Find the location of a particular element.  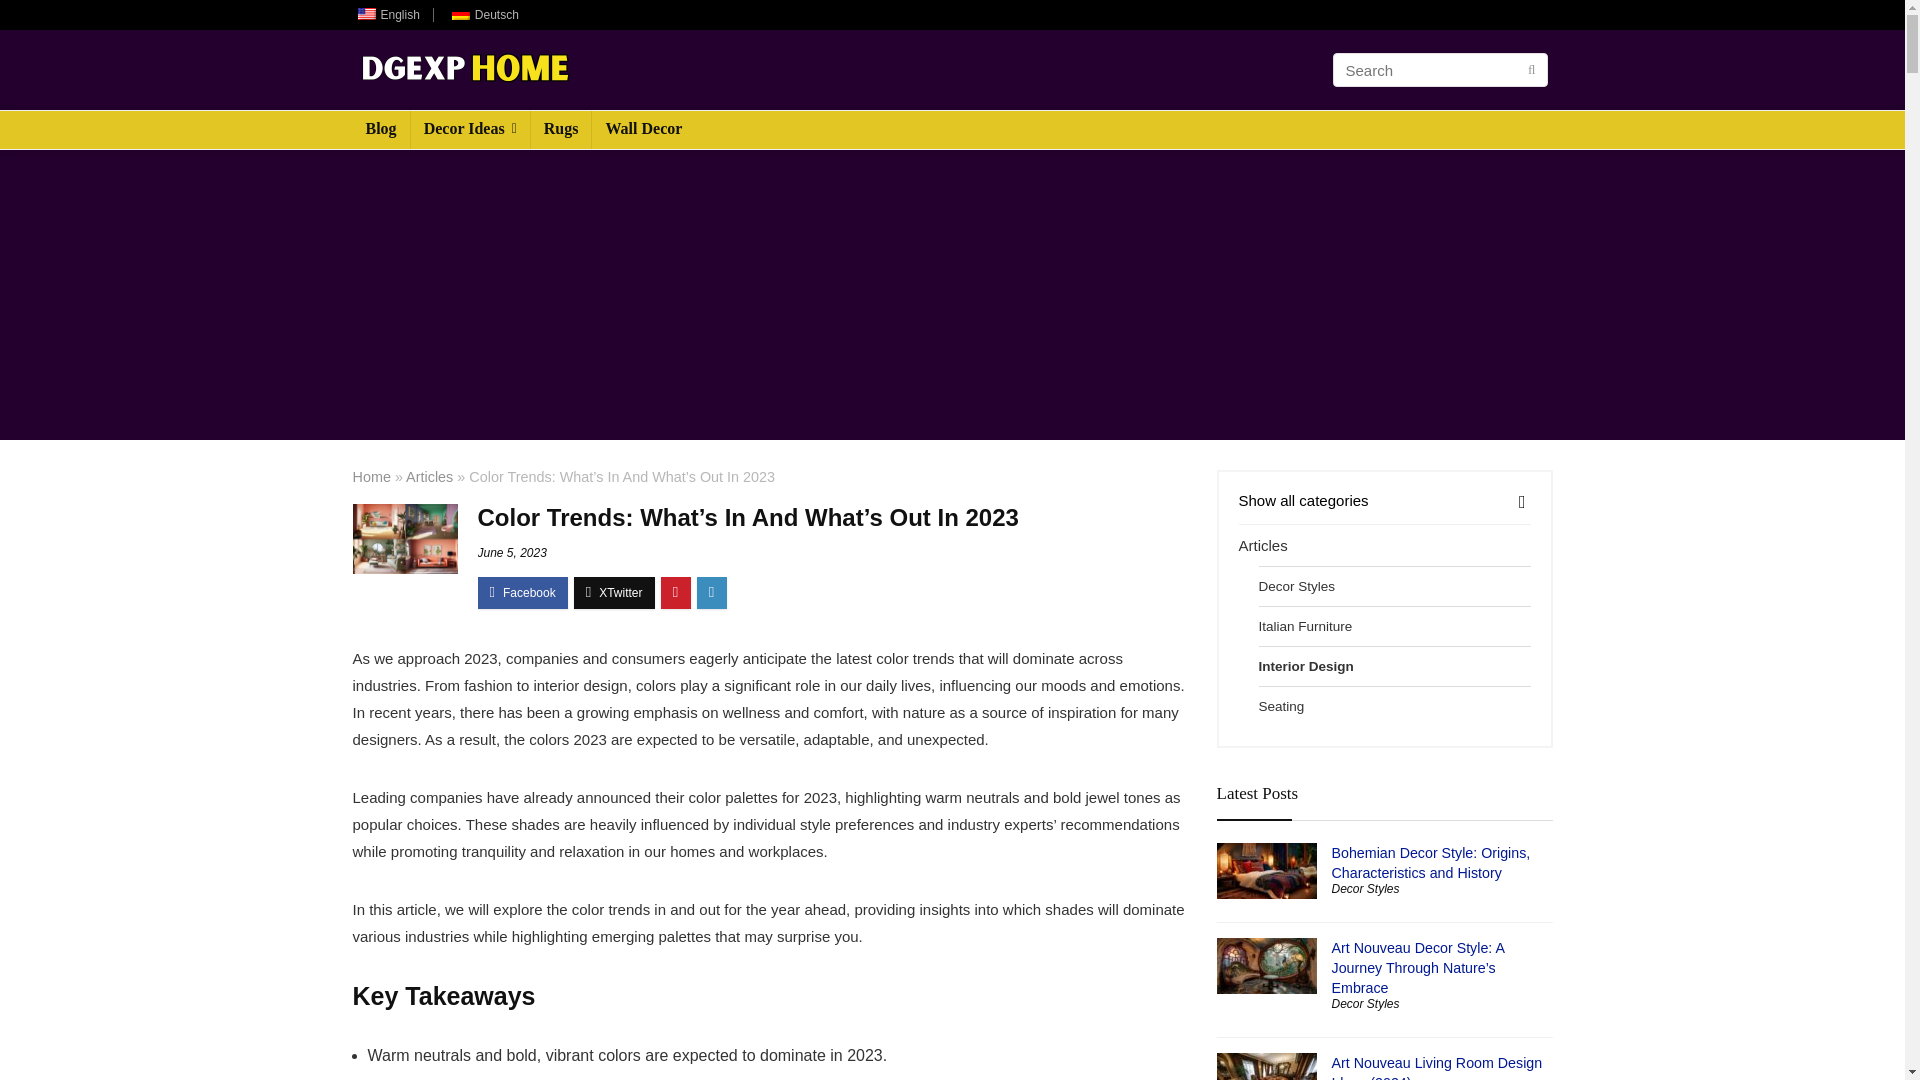

Wall Decor is located at coordinates (643, 130).